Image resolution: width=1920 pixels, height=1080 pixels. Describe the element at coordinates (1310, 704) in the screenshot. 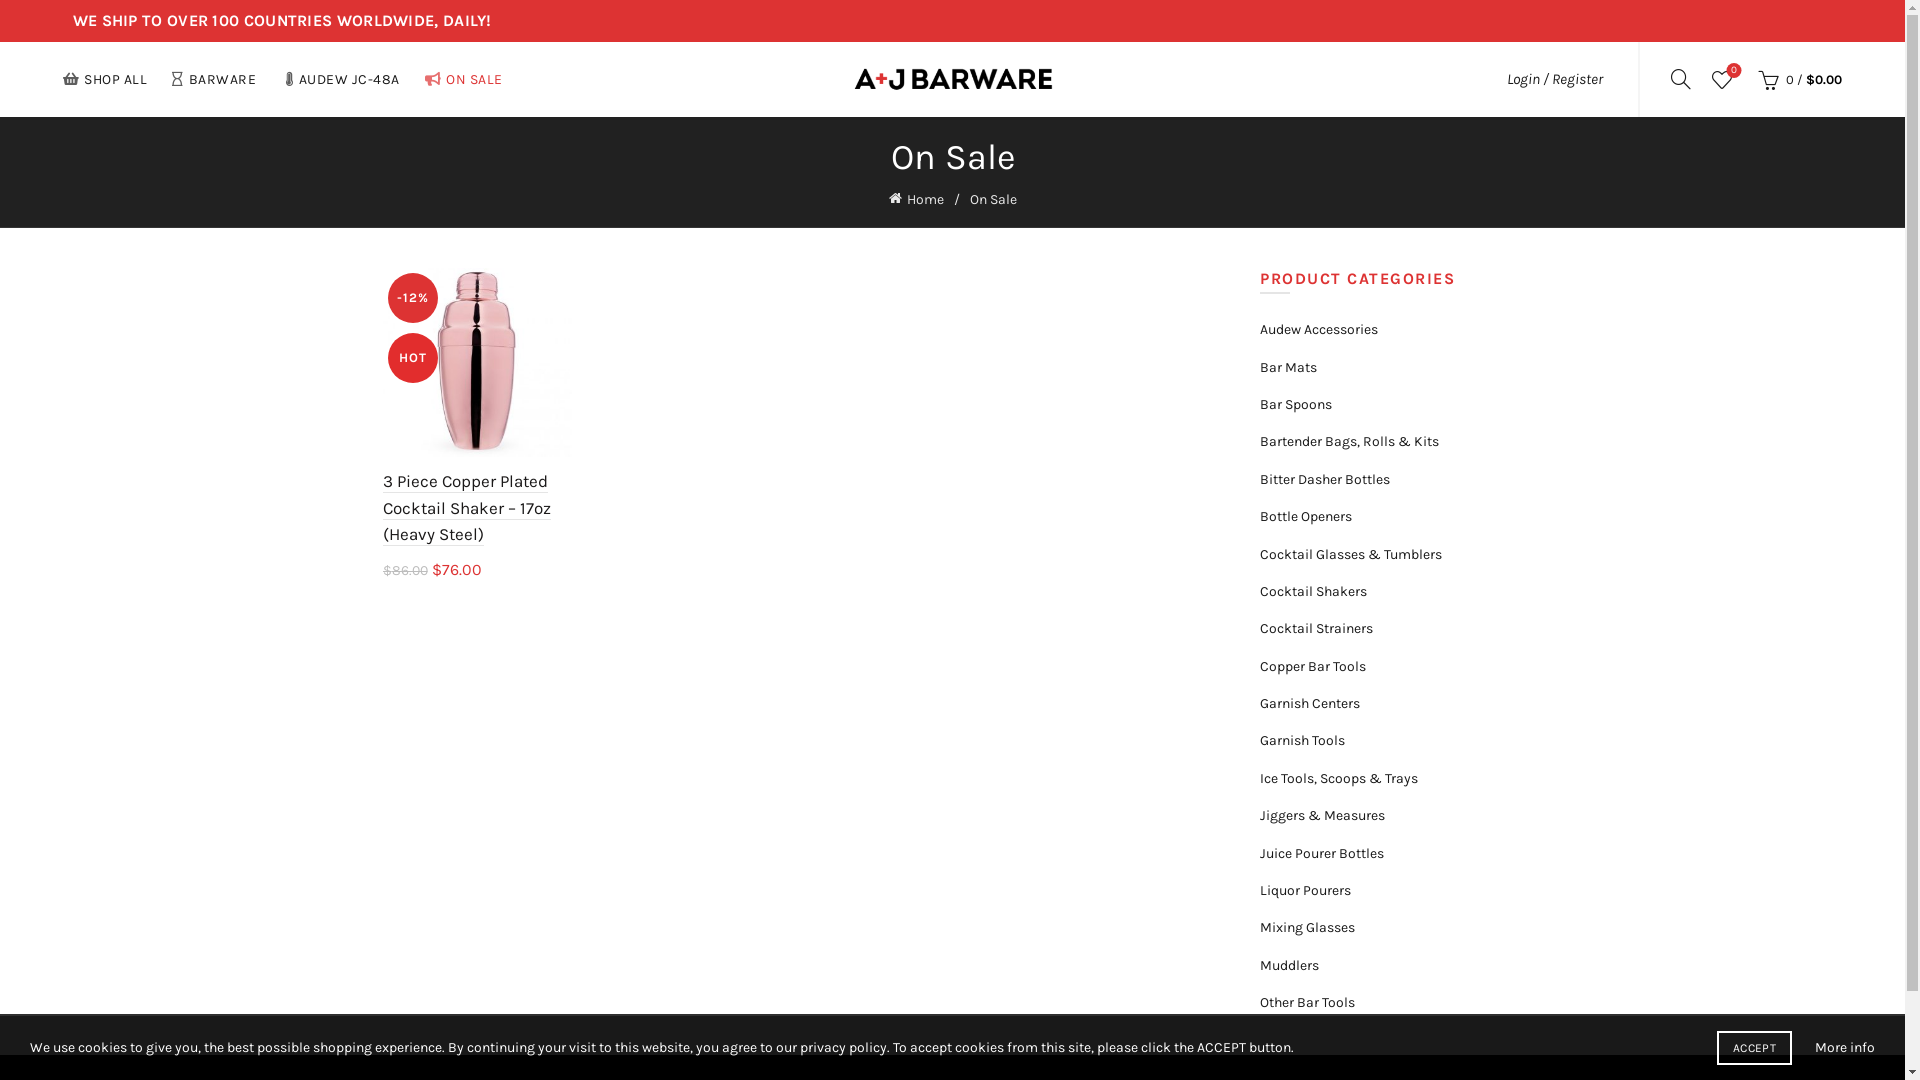

I see `Garnish Centers` at that location.